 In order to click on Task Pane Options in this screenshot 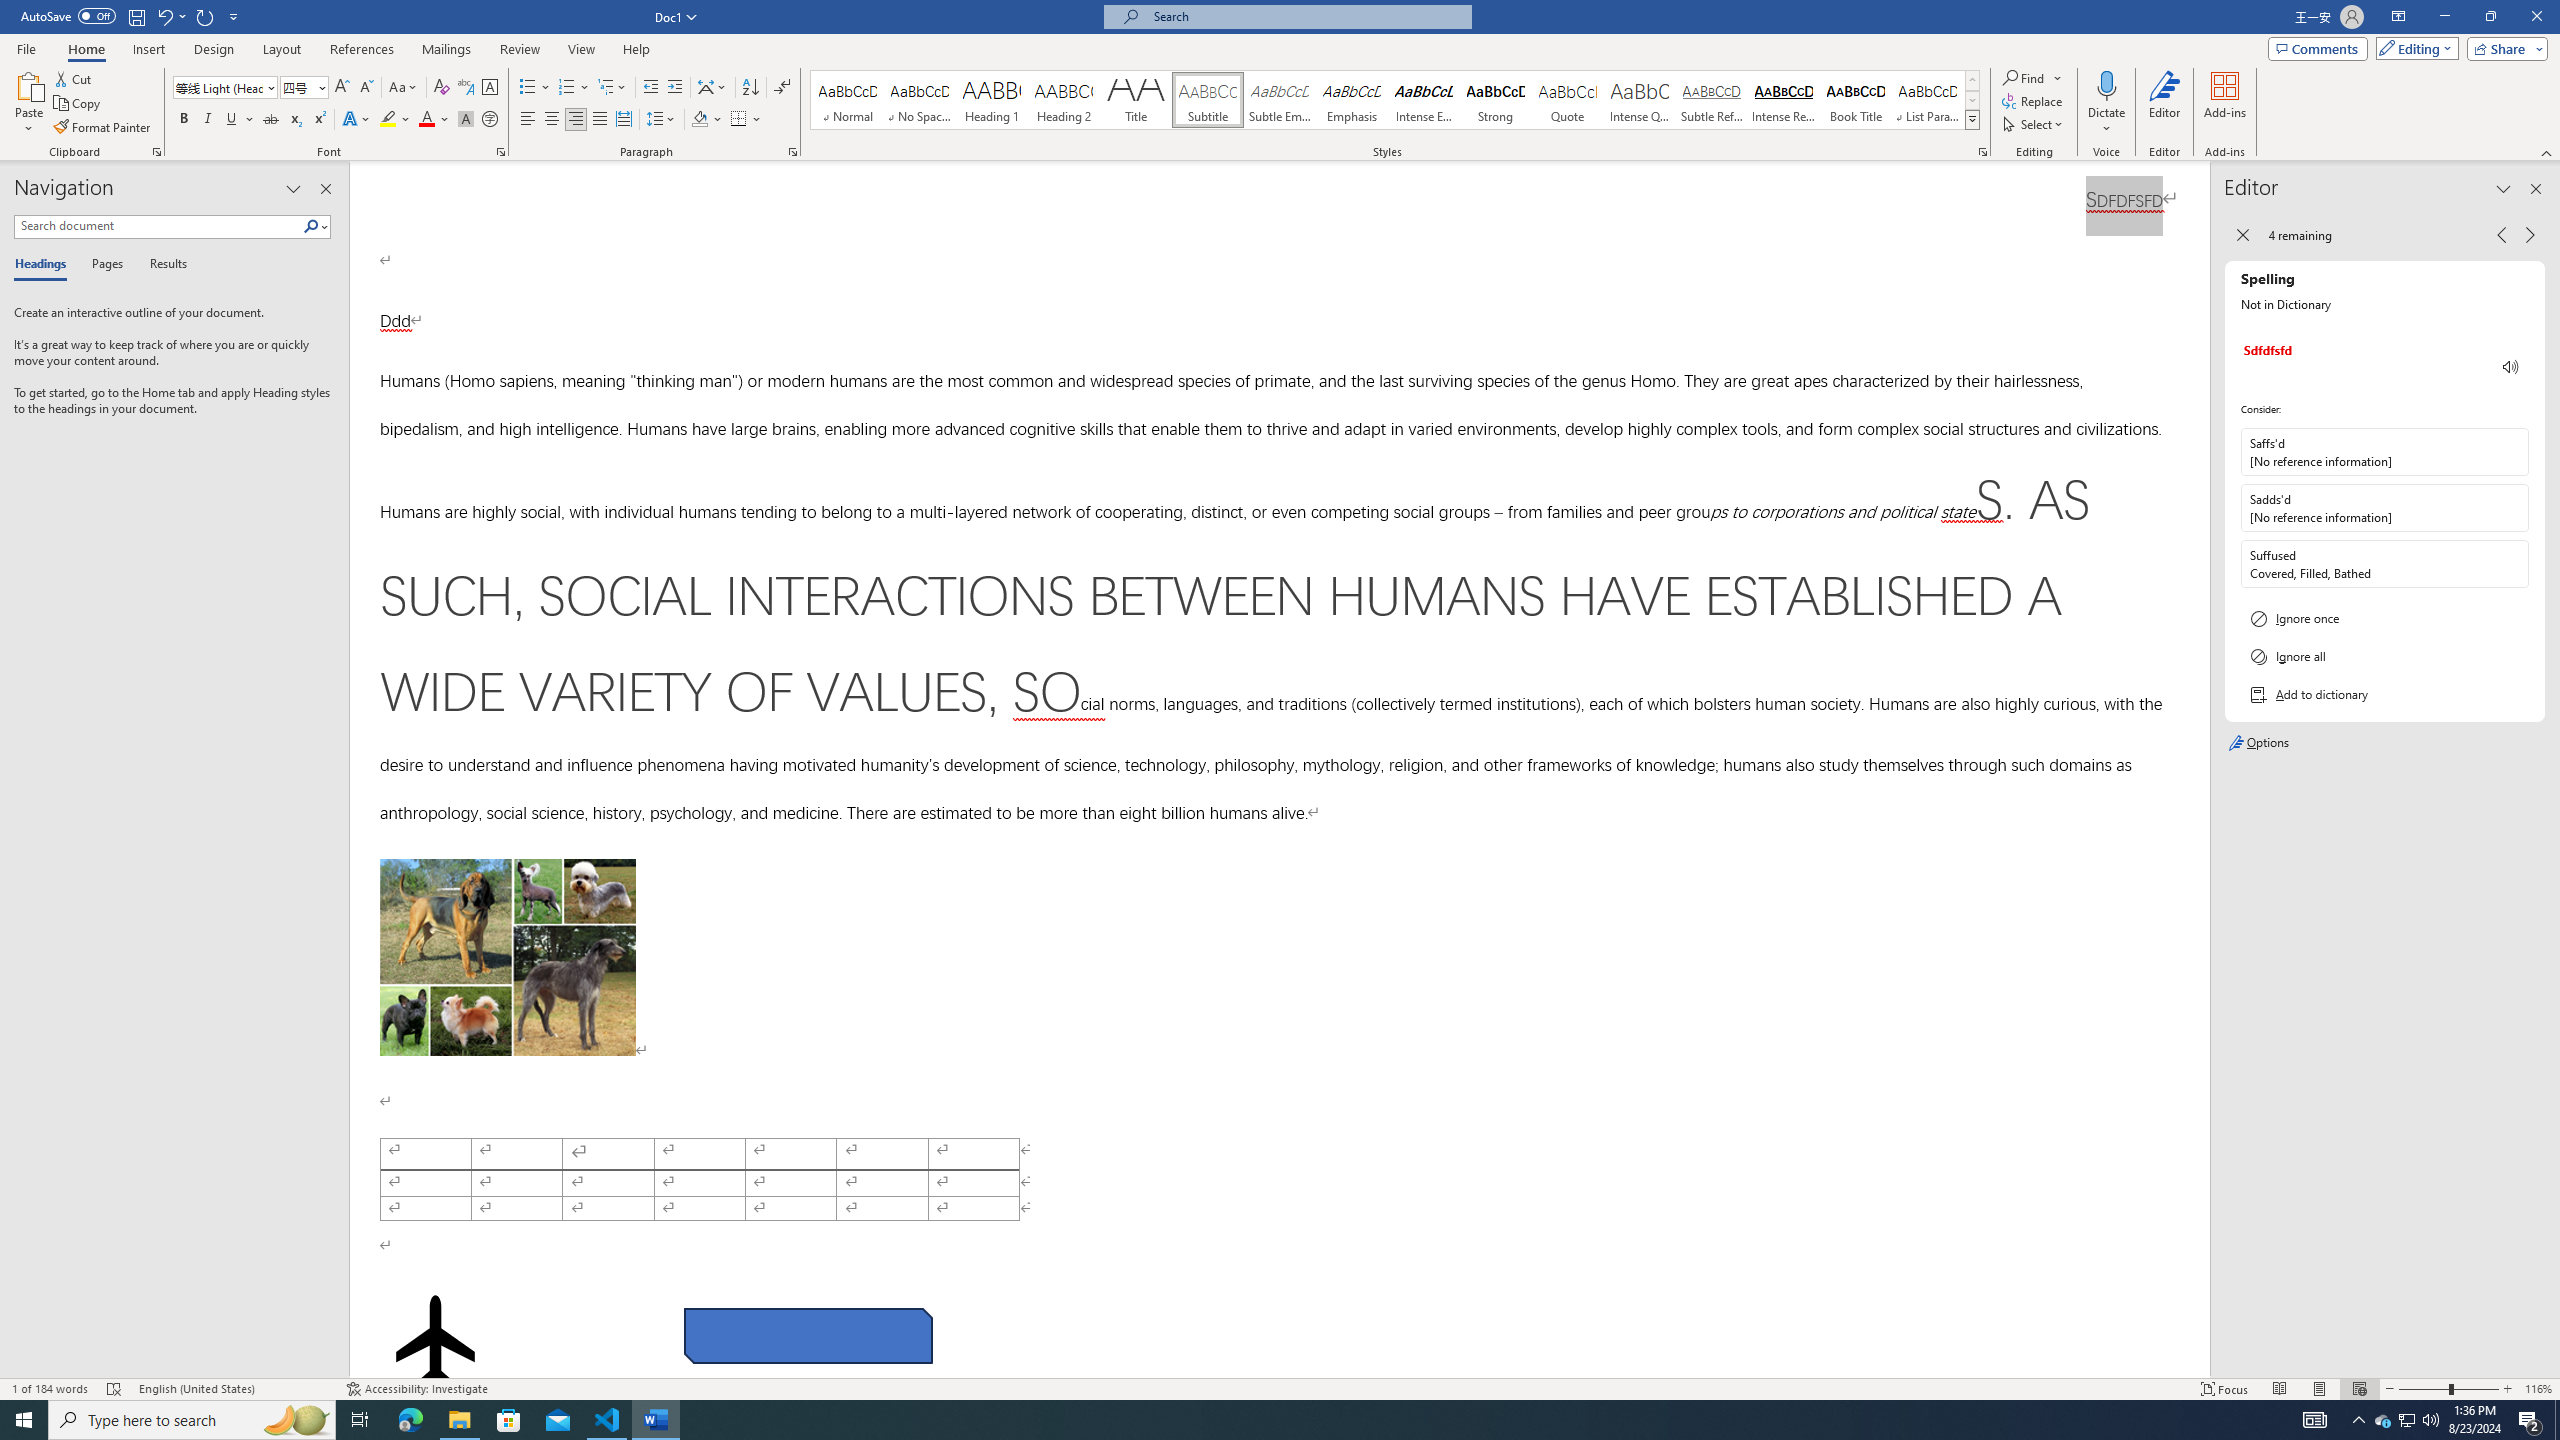, I will do `click(294, 189)`.